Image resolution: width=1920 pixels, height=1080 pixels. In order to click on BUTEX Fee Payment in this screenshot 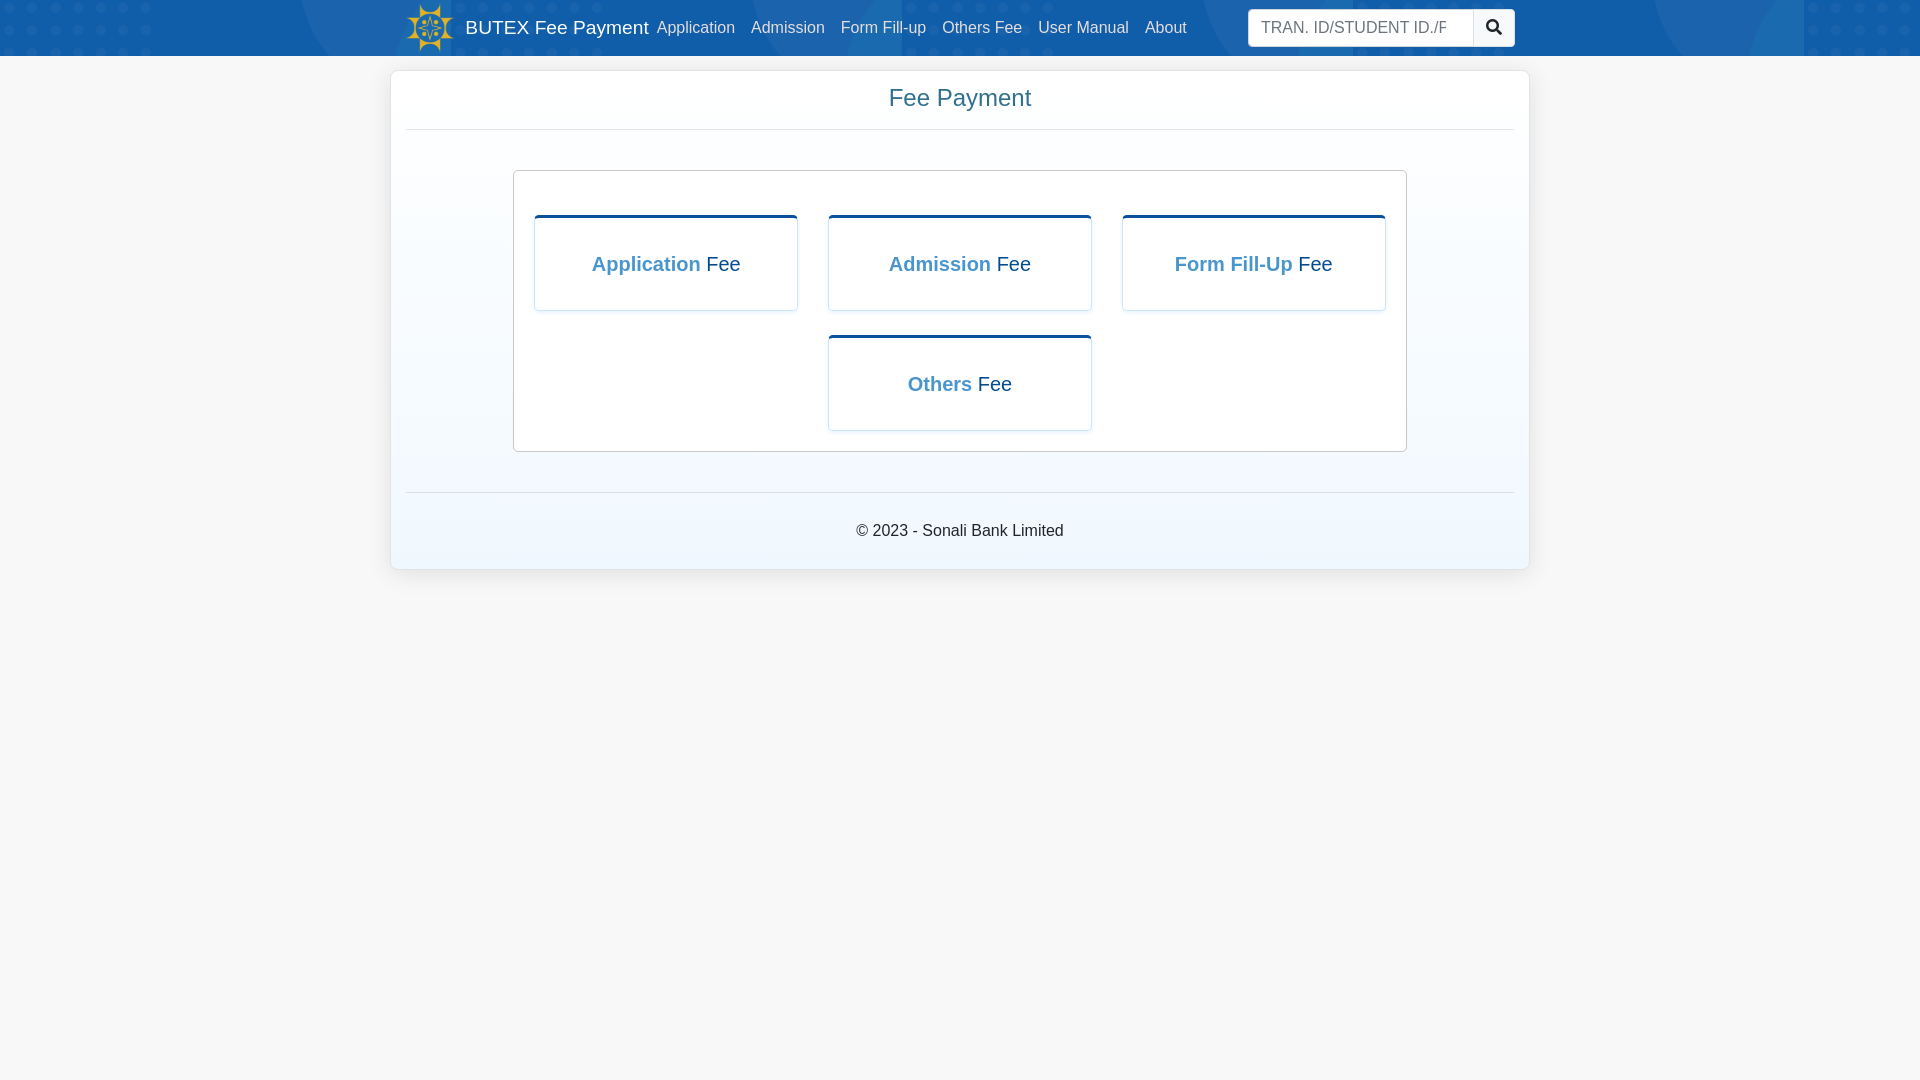, I will do `click(556, 28)`.